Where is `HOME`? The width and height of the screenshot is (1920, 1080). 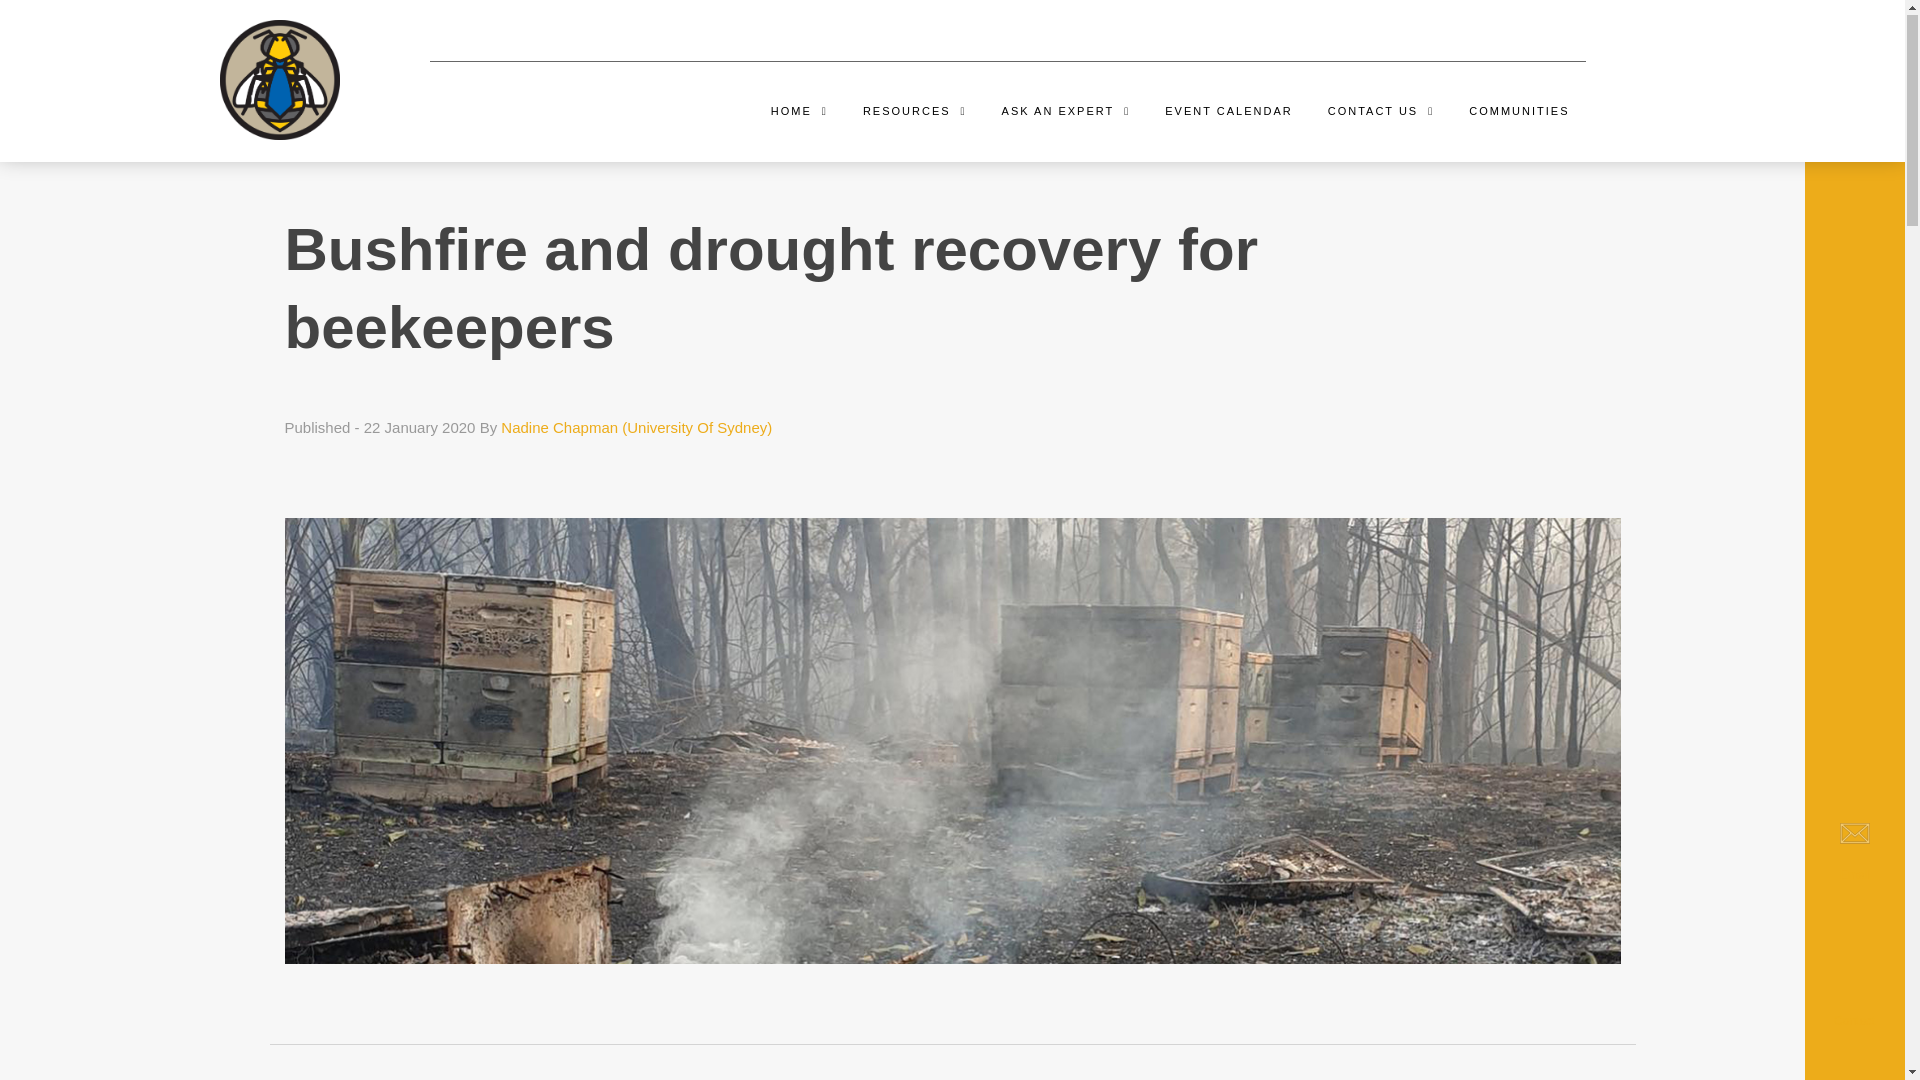
HOME is located at coordinates (800, 113).